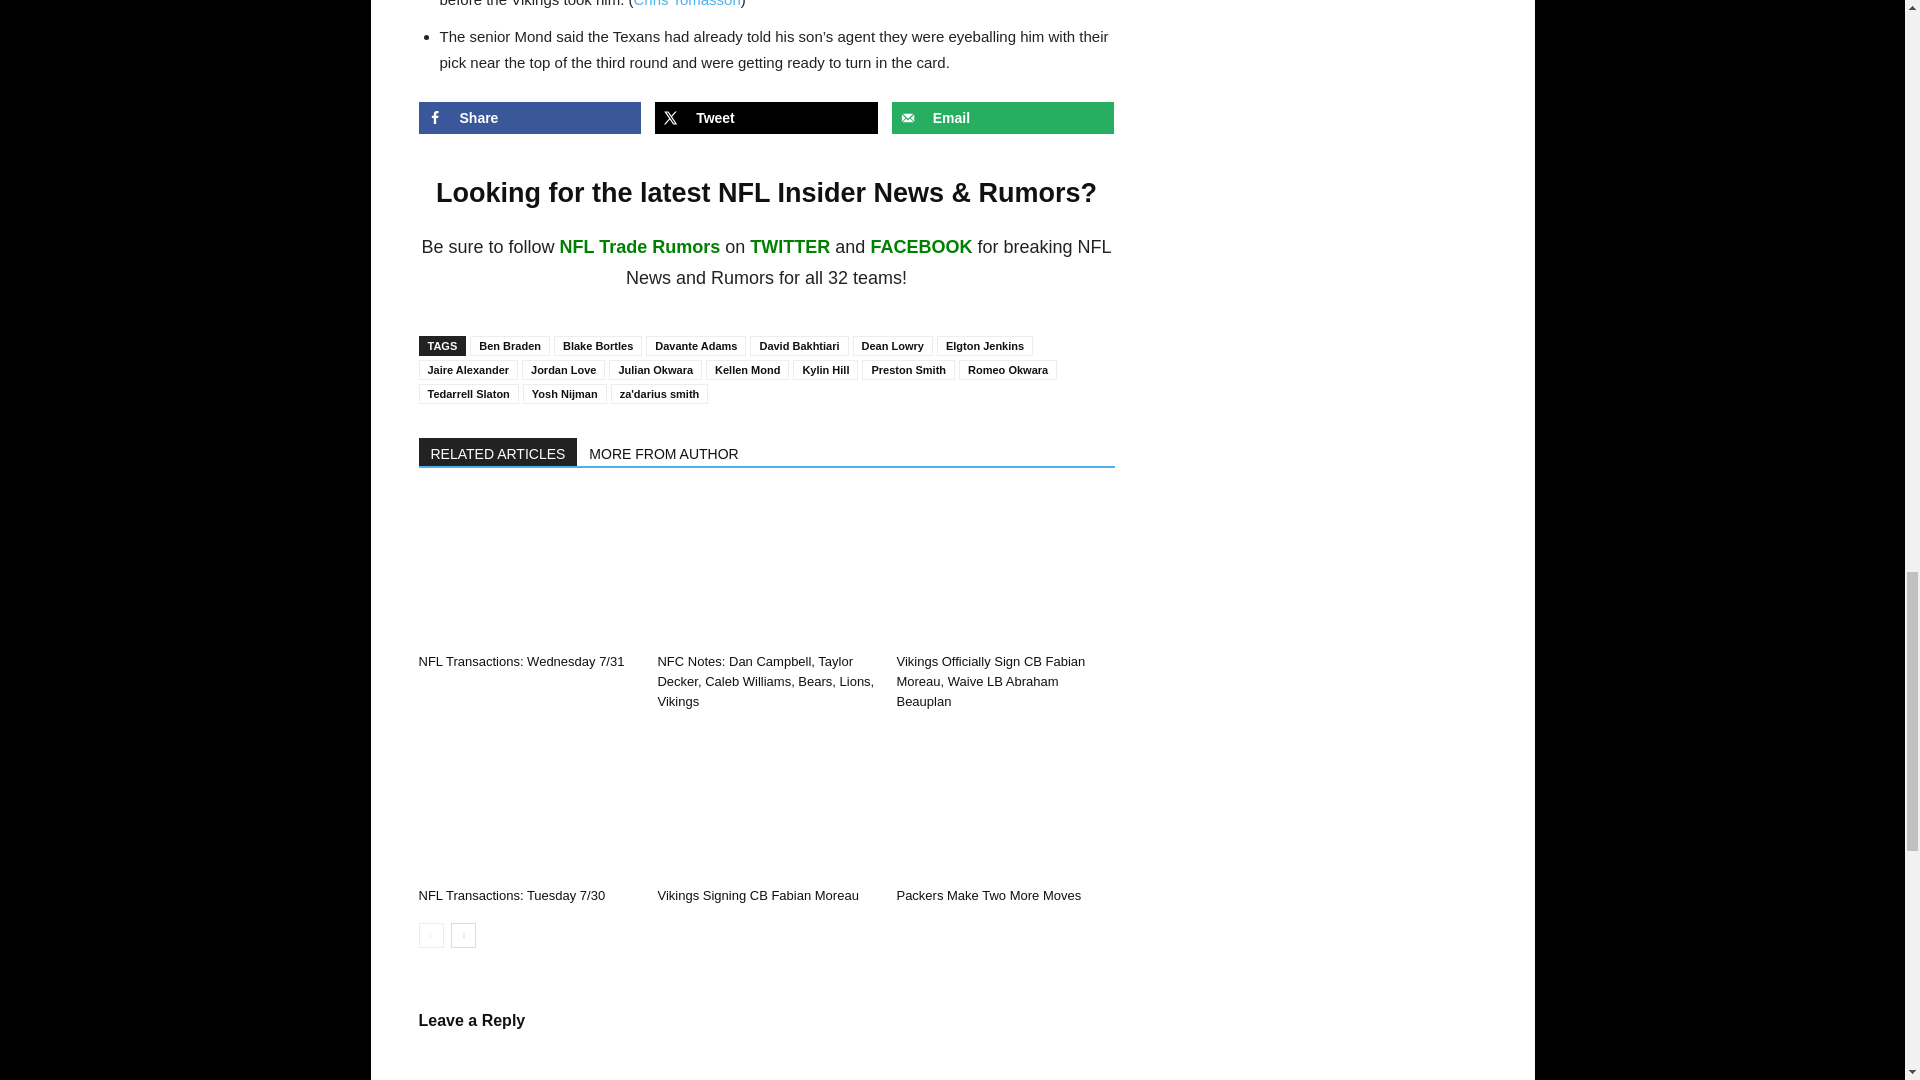 The width and height of the screenshot is (1920, 1080). Describe the element at coordinates (1004, 117) in the screenshot. I see `Send over email` at that location.